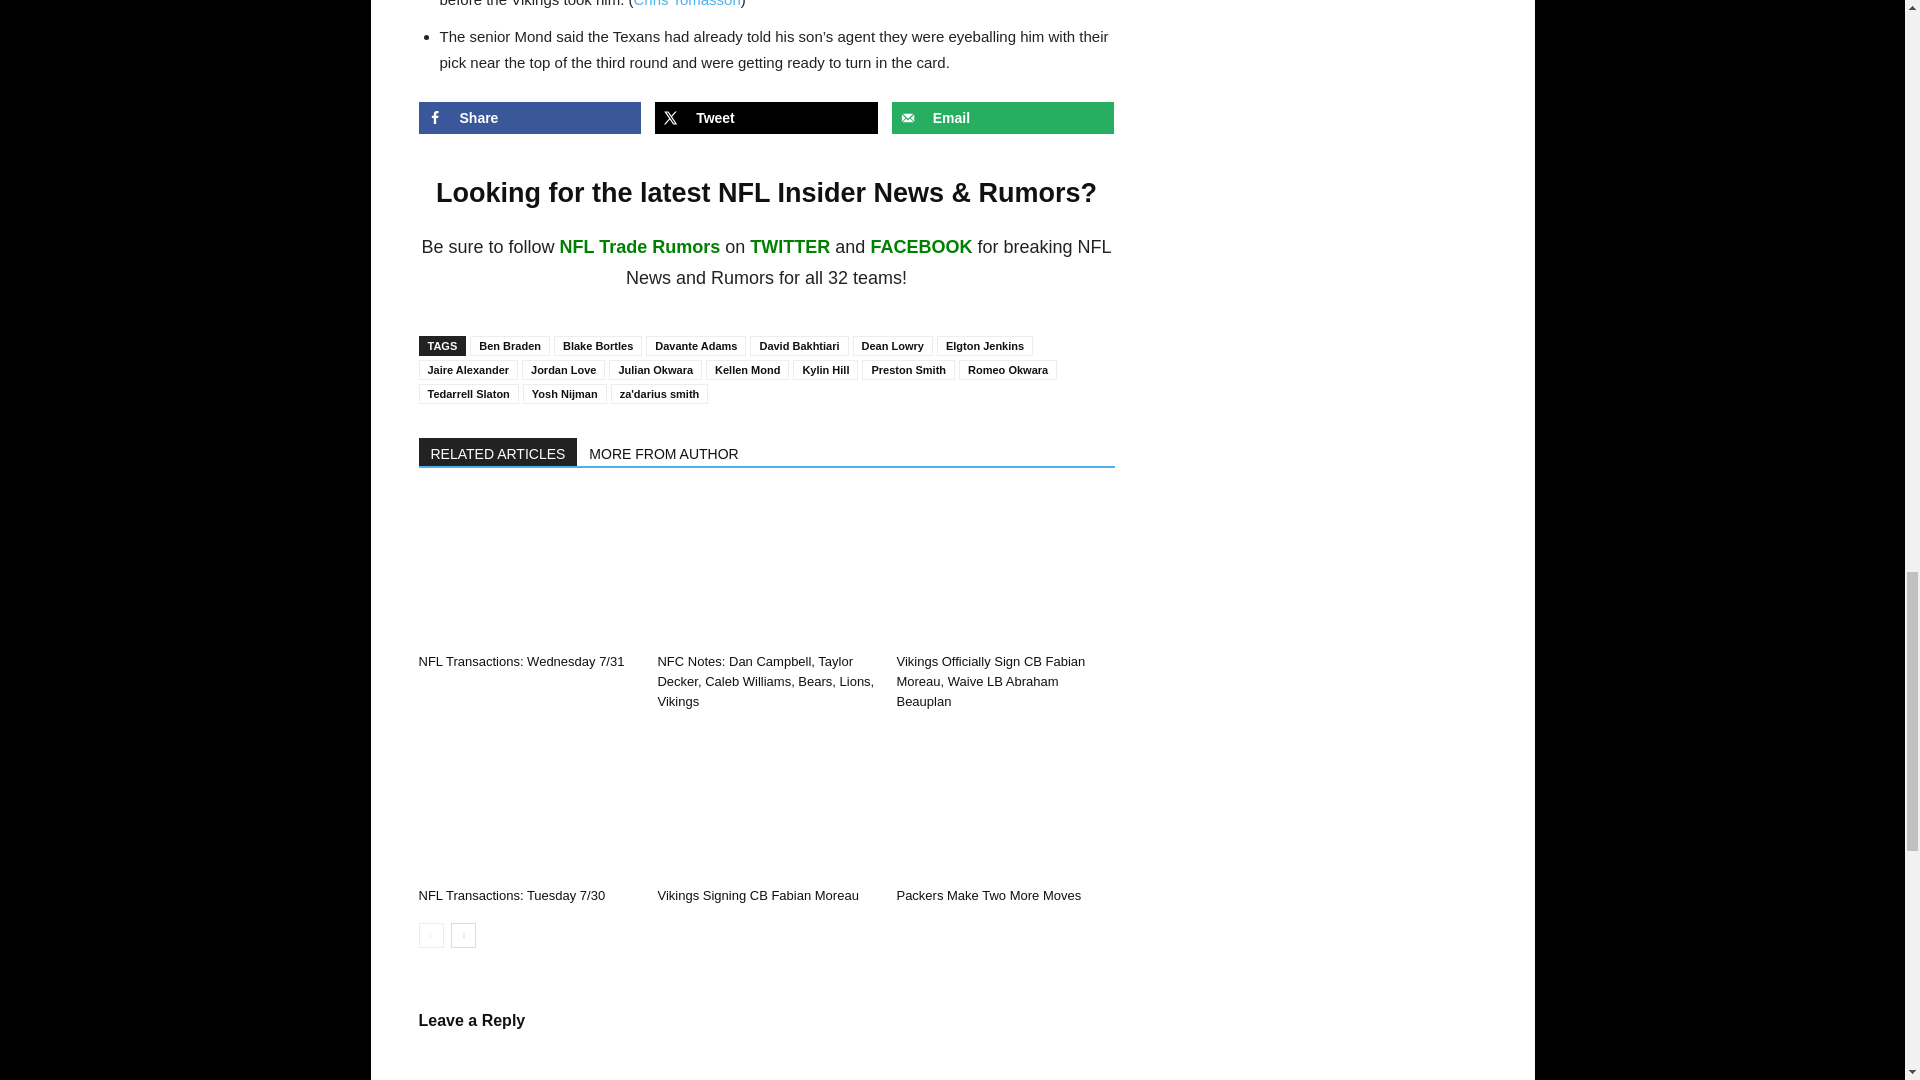 The width and height of the screenshot is (1920, 1080). Describe the element at coordinates (1004, 117) in the screenshot. I see `Send over email` at that location.